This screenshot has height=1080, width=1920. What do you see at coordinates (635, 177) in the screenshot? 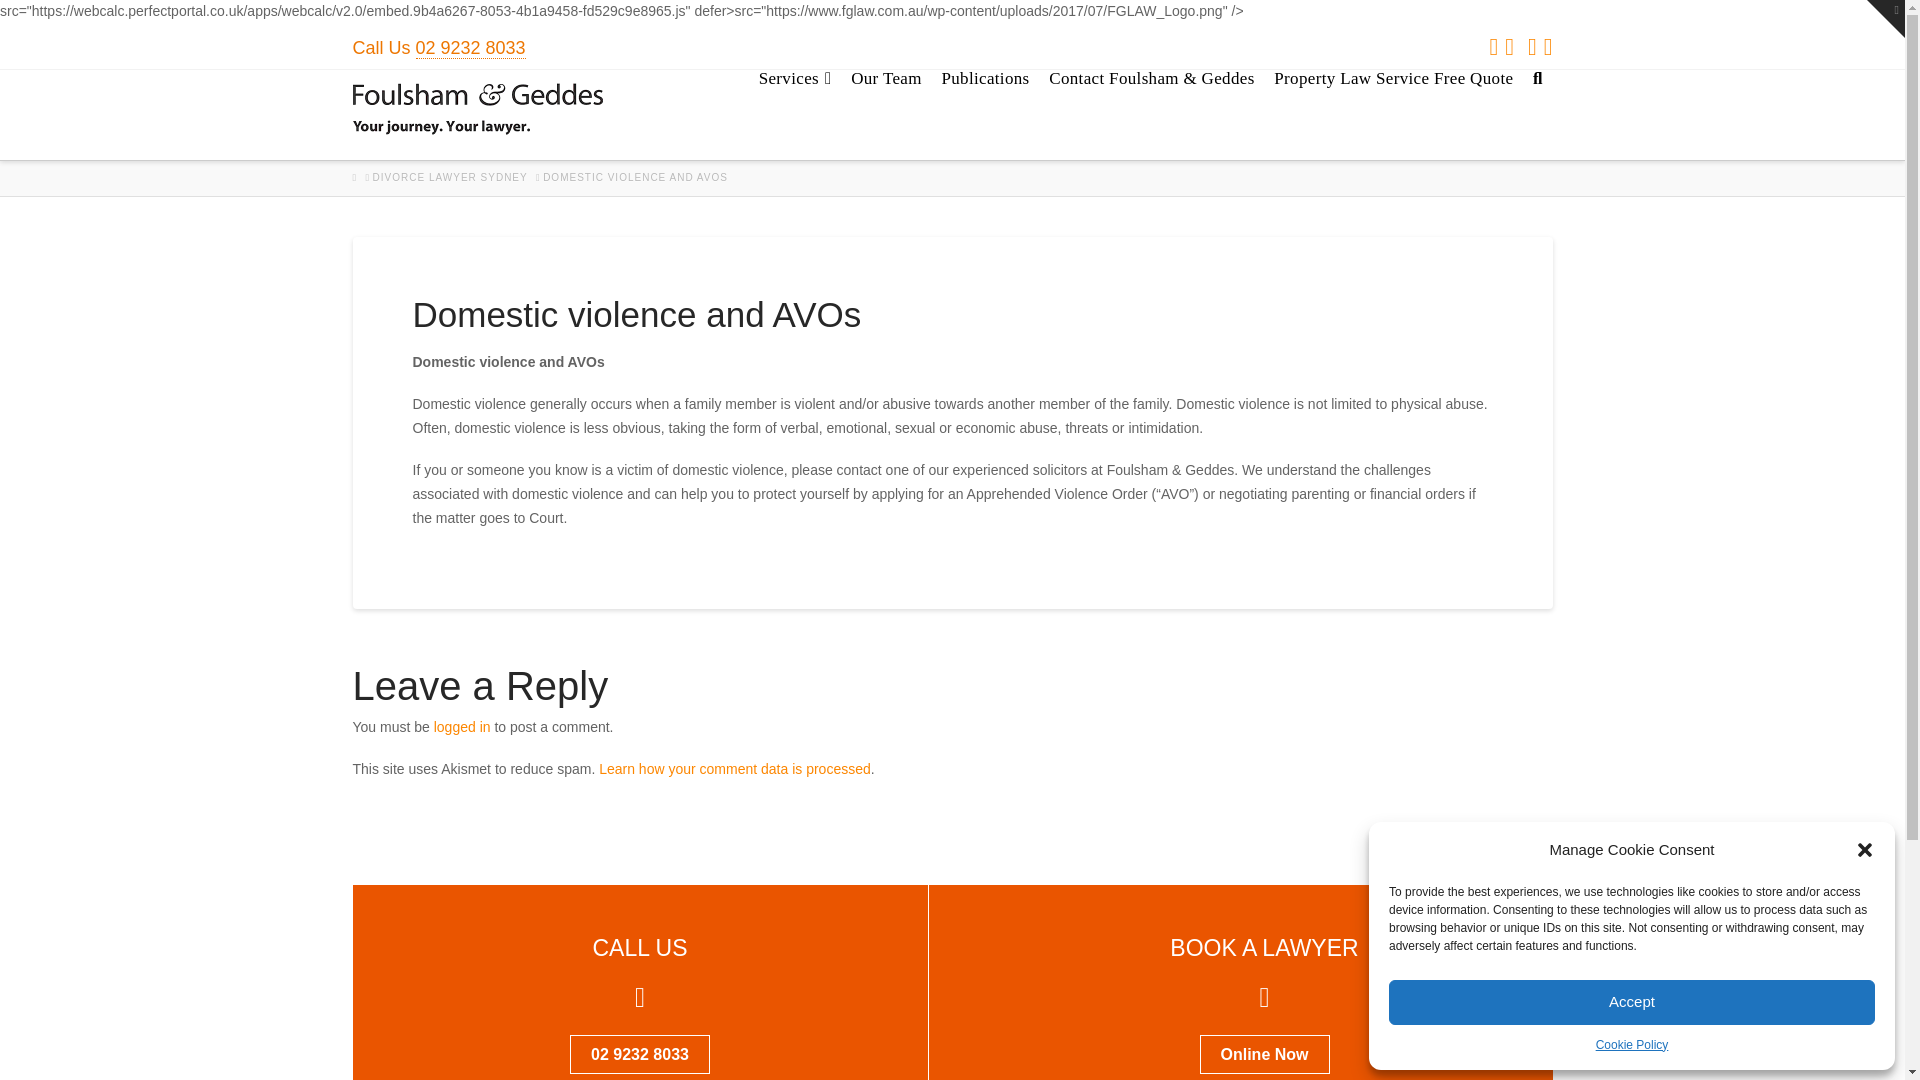
I see `You Are Here` at bounding box center [635, 177].